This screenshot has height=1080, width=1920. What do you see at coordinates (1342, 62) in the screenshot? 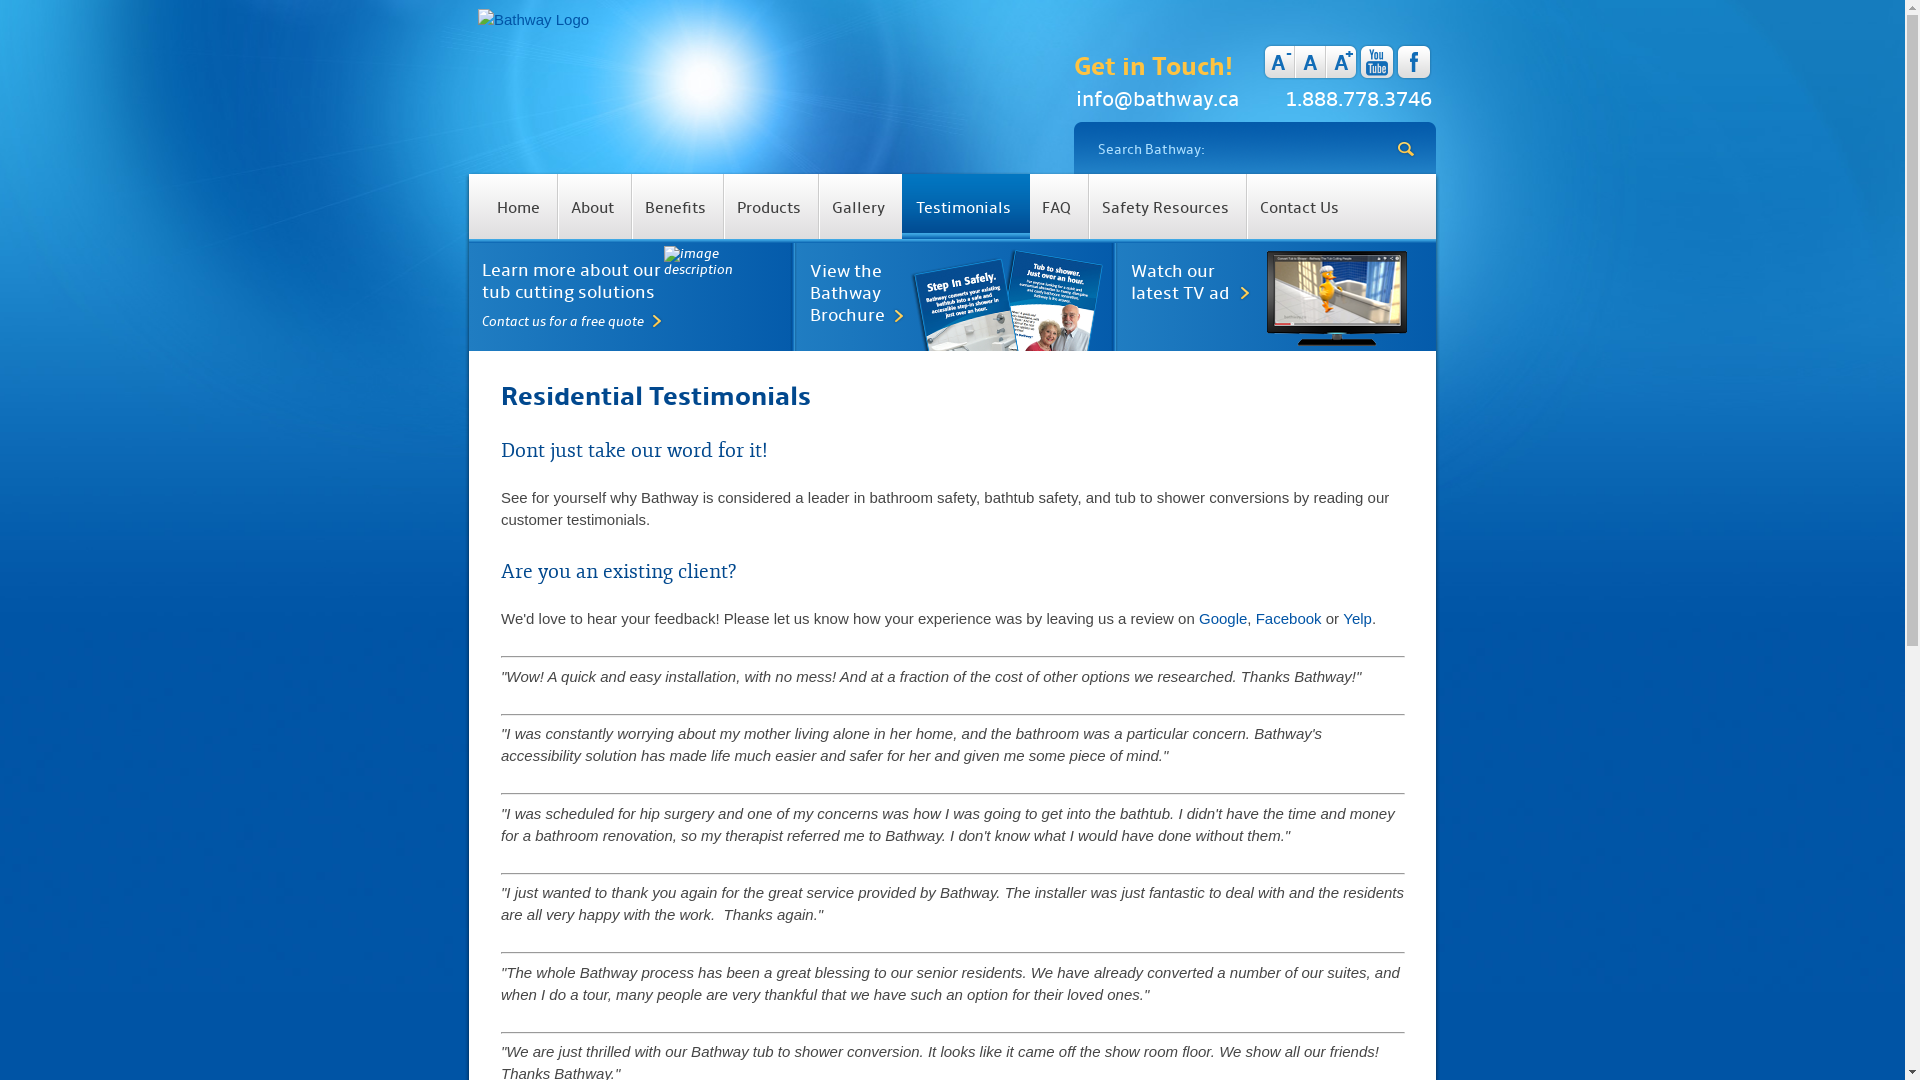
I see `A
+` at bounding box center [1342, 62].